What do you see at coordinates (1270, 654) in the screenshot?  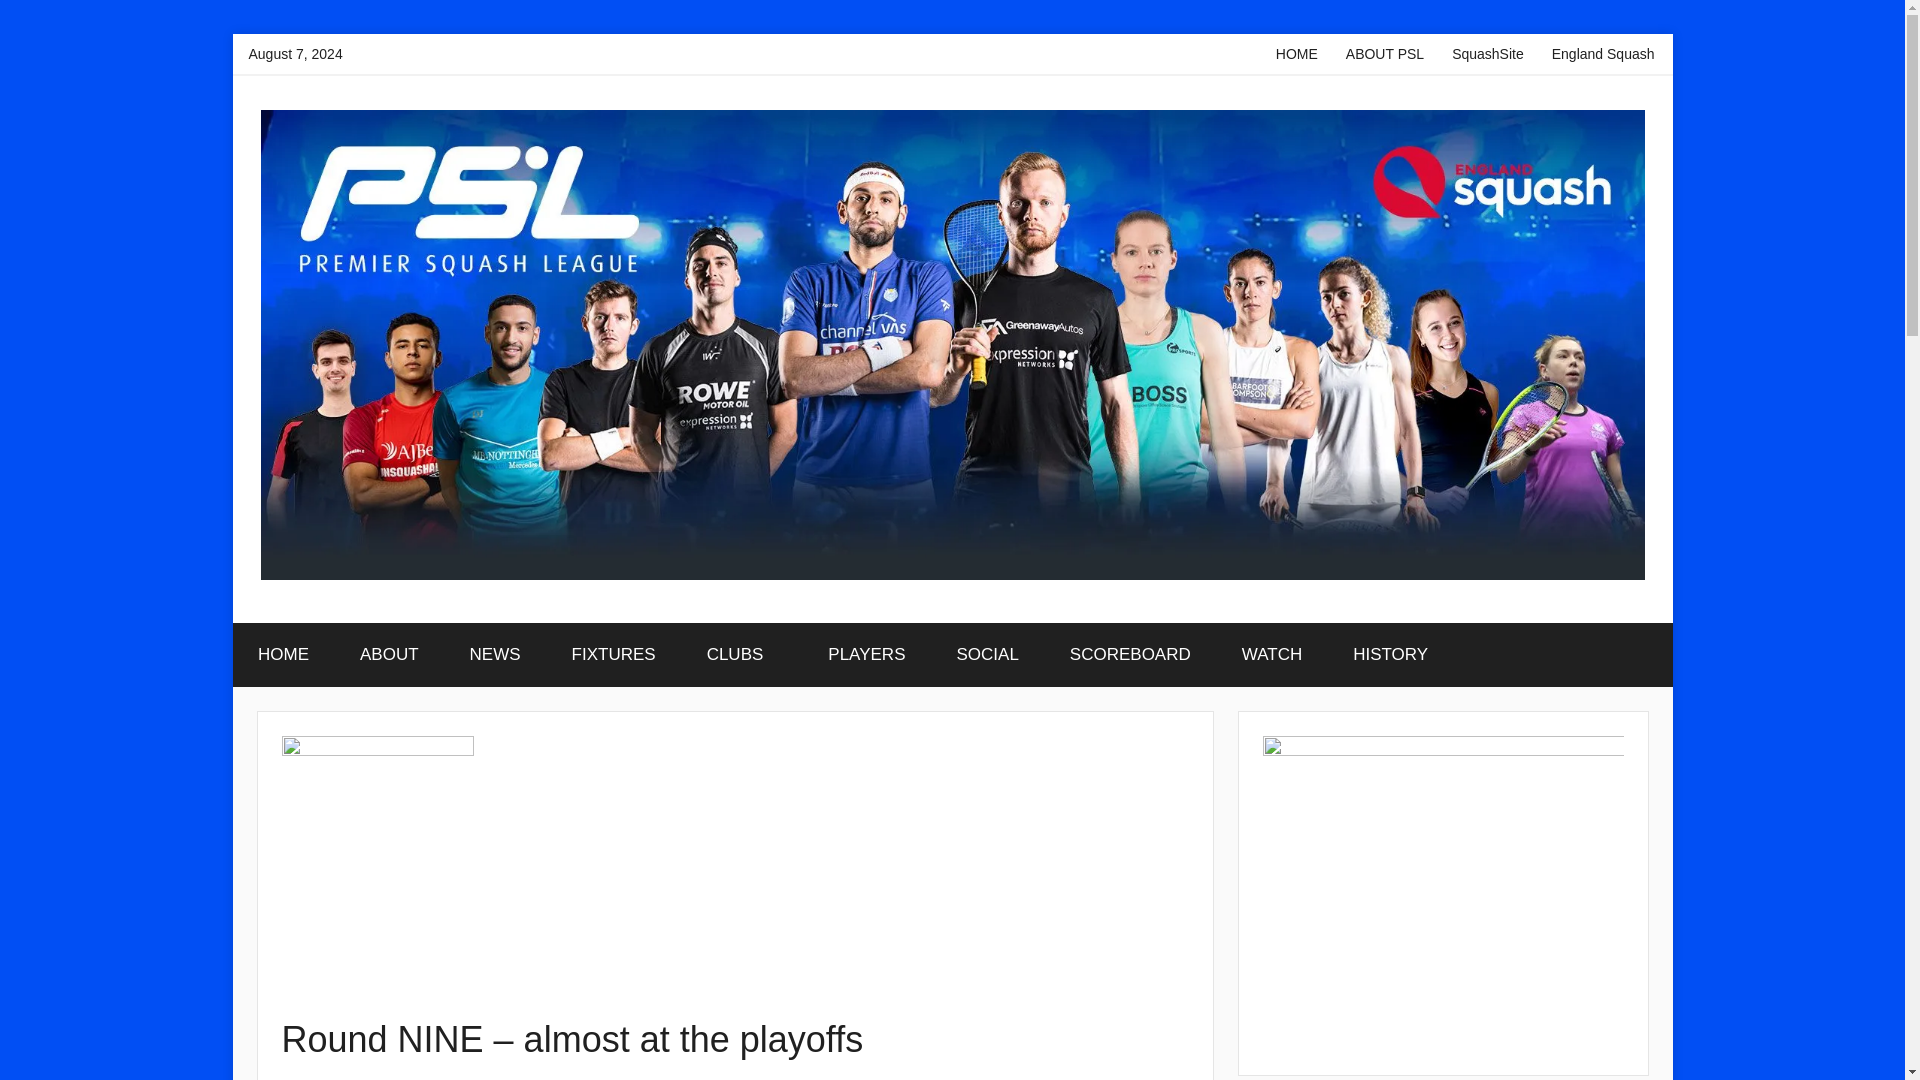 I see `WATCH` at bounding box center [1270, 654].